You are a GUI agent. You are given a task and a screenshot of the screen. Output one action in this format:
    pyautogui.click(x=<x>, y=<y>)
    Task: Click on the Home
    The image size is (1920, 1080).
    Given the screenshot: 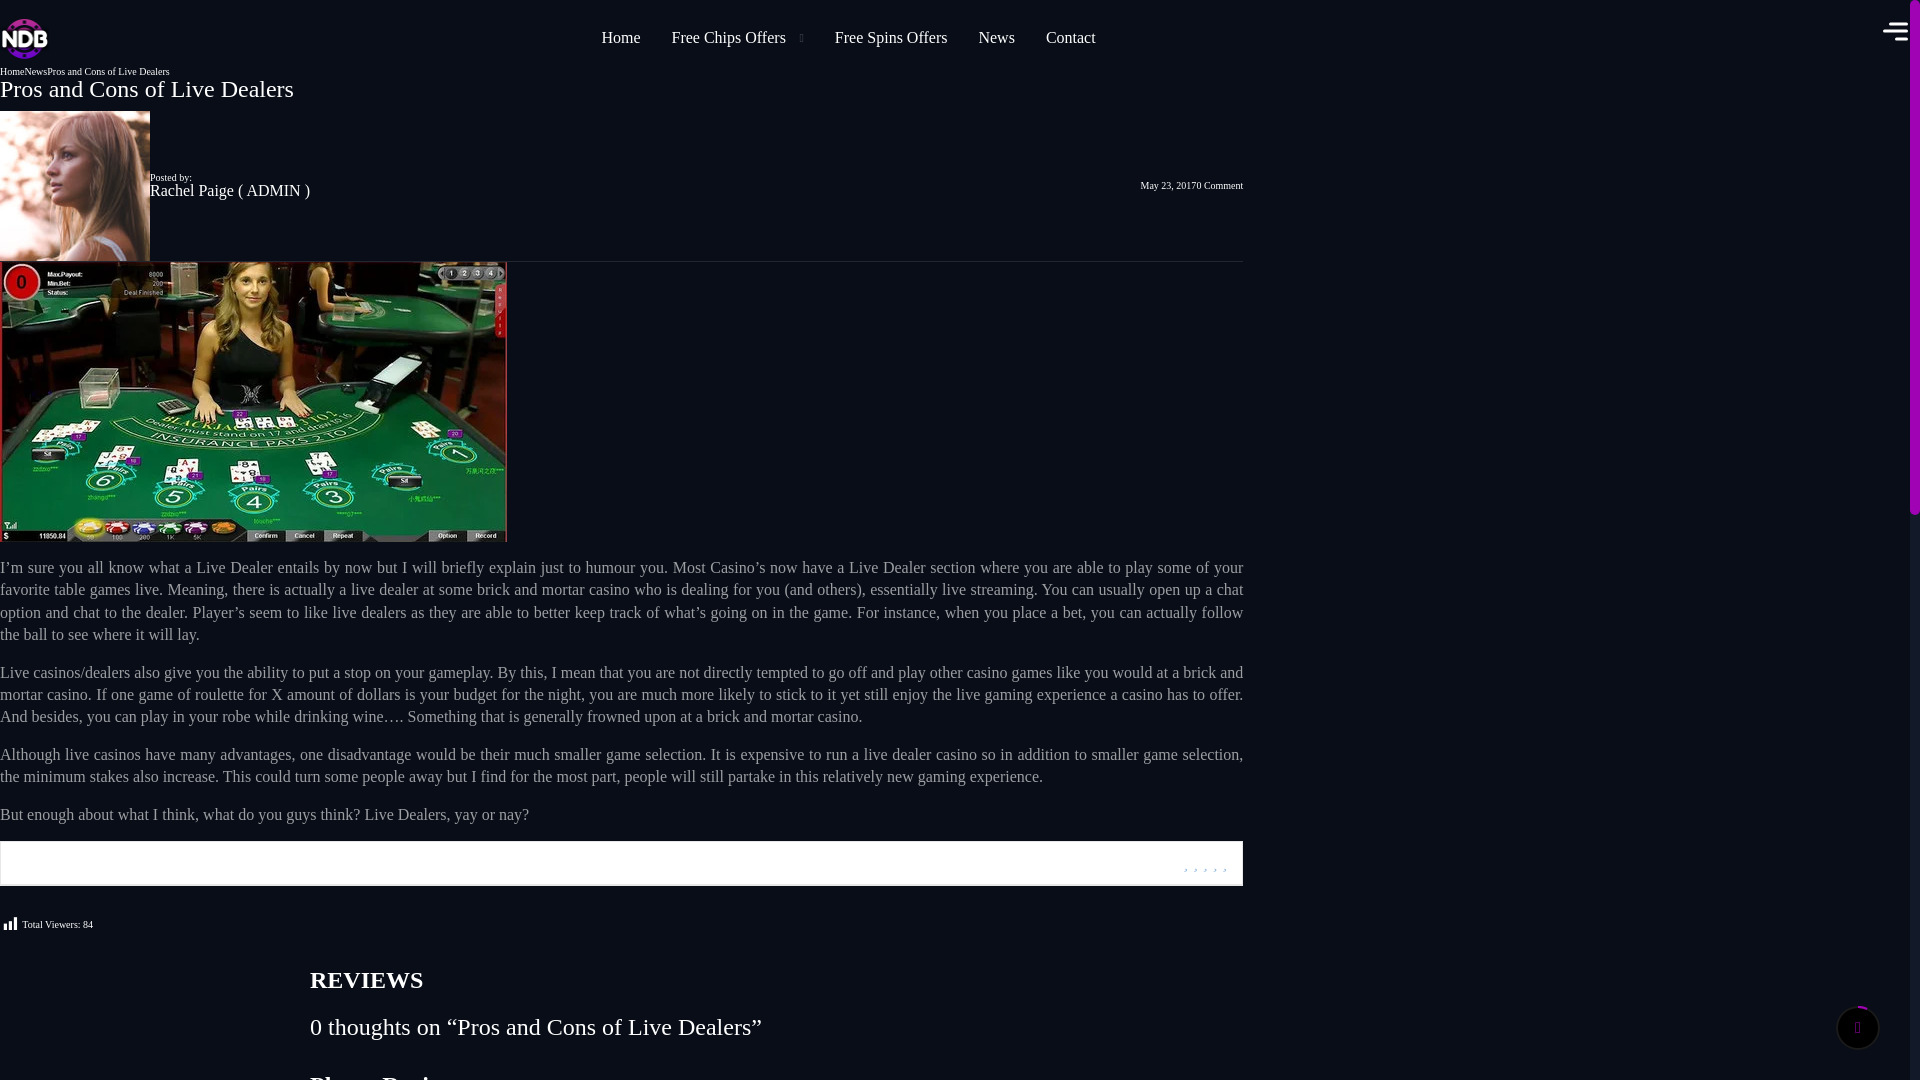 What is the action you would take?
    pyautogui.click(x=12, y=70)
    